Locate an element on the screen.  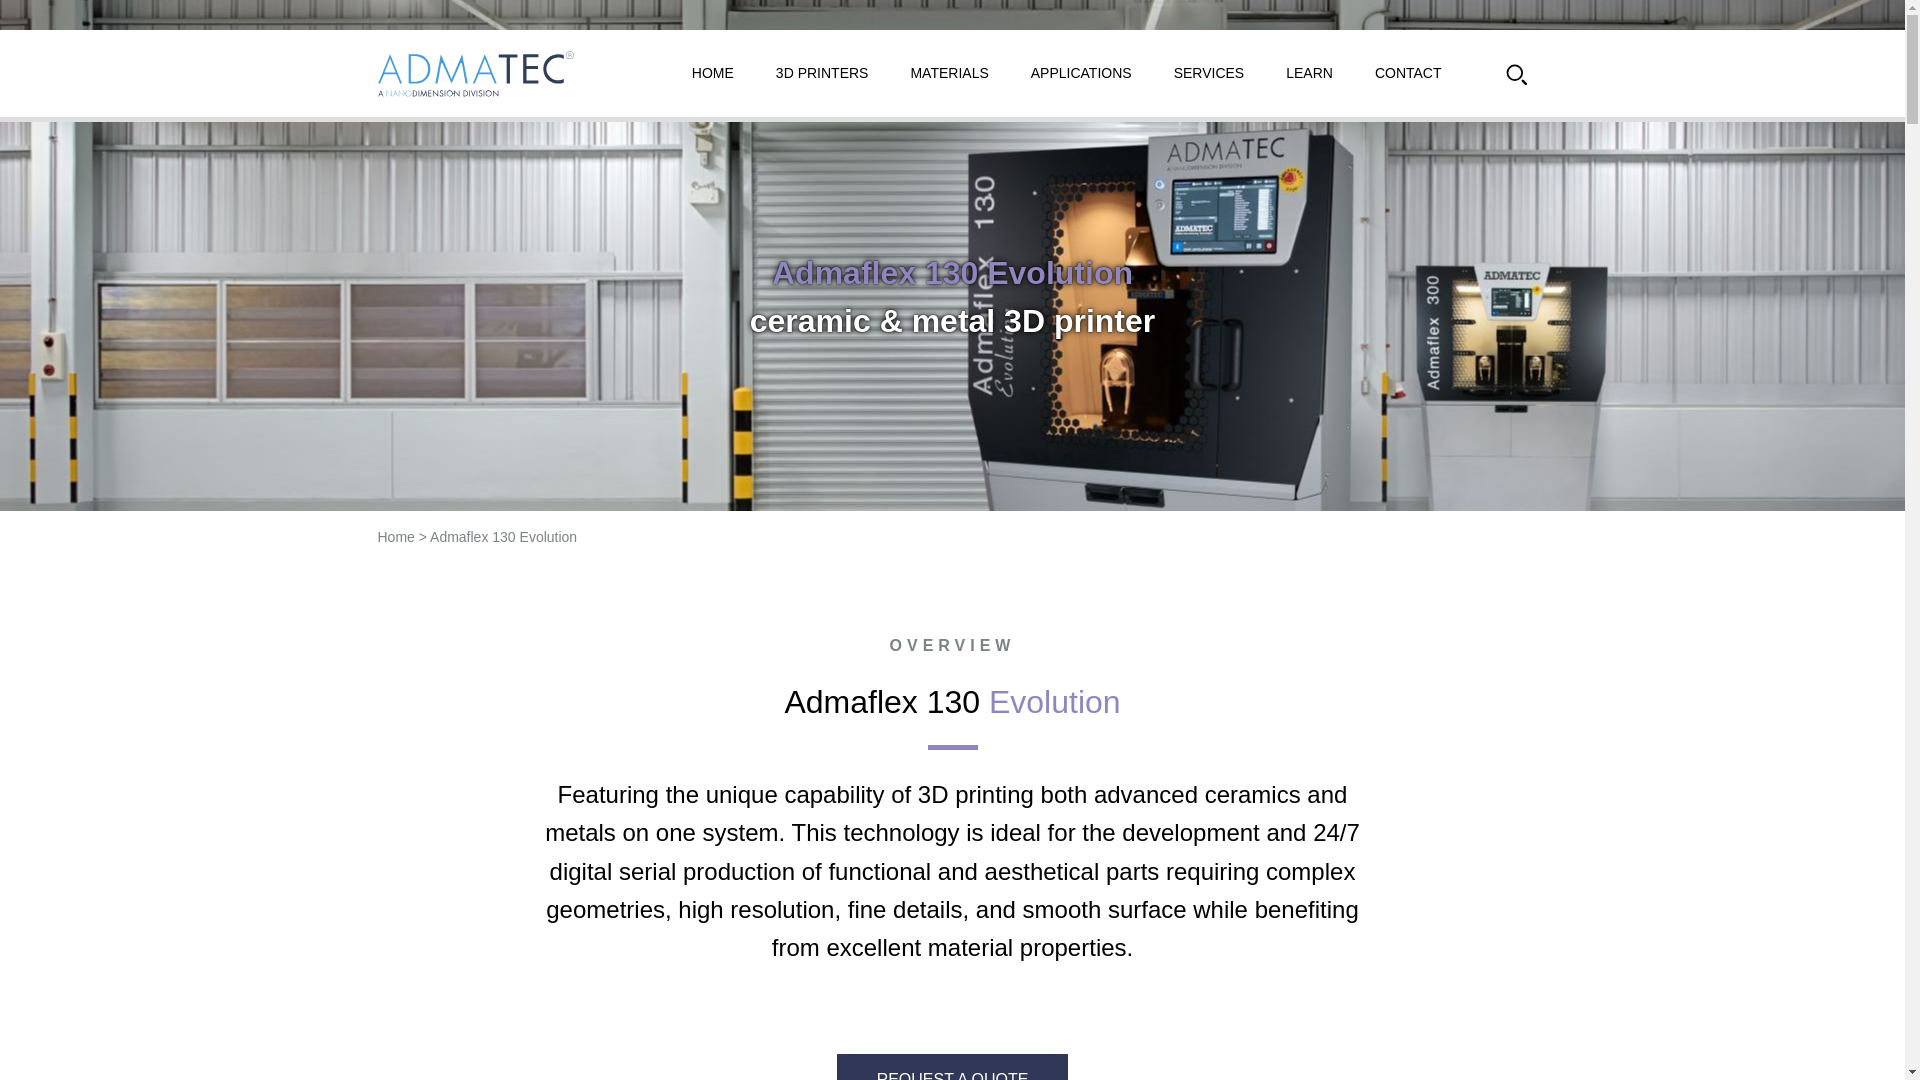
CONTACT is located at coordinates (1408, 73).